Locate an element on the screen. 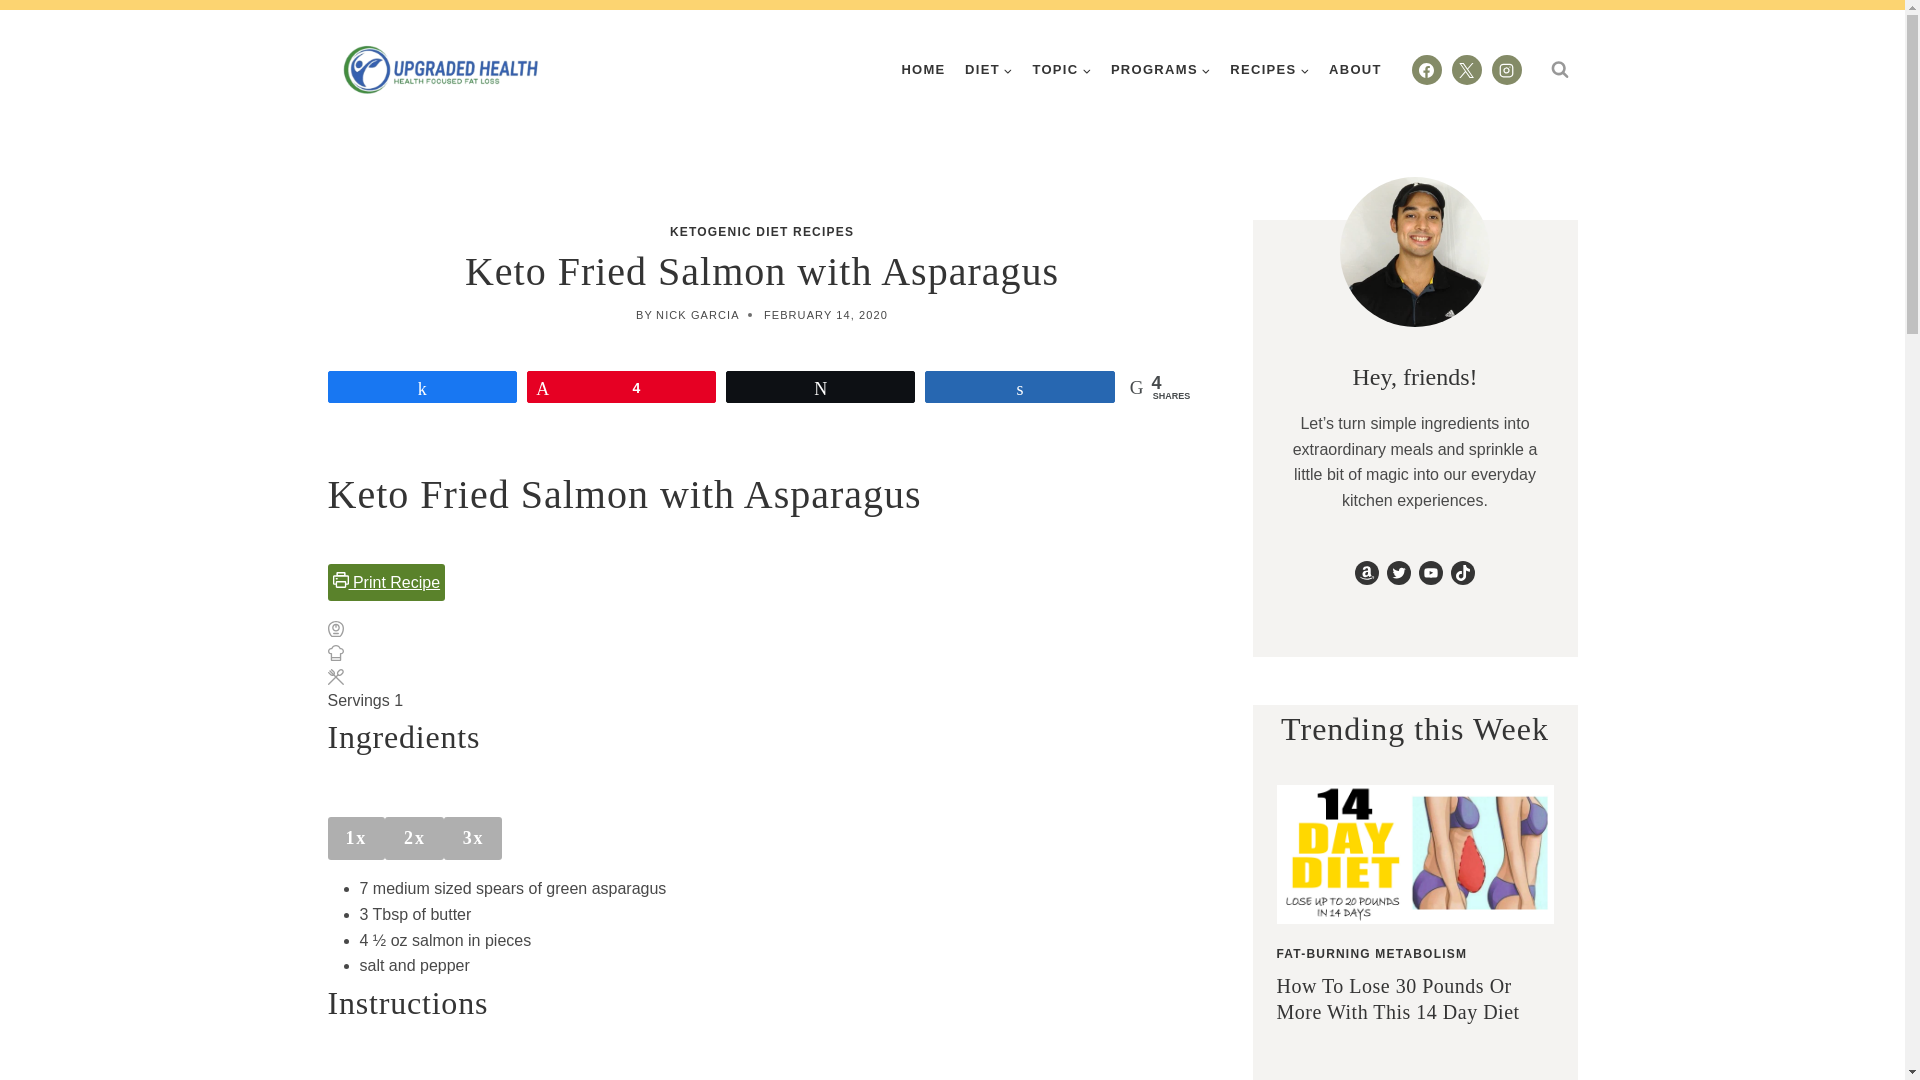 The width and height of the screenshot is (1920, 1080). 4 is located at coordinates (621, 386).